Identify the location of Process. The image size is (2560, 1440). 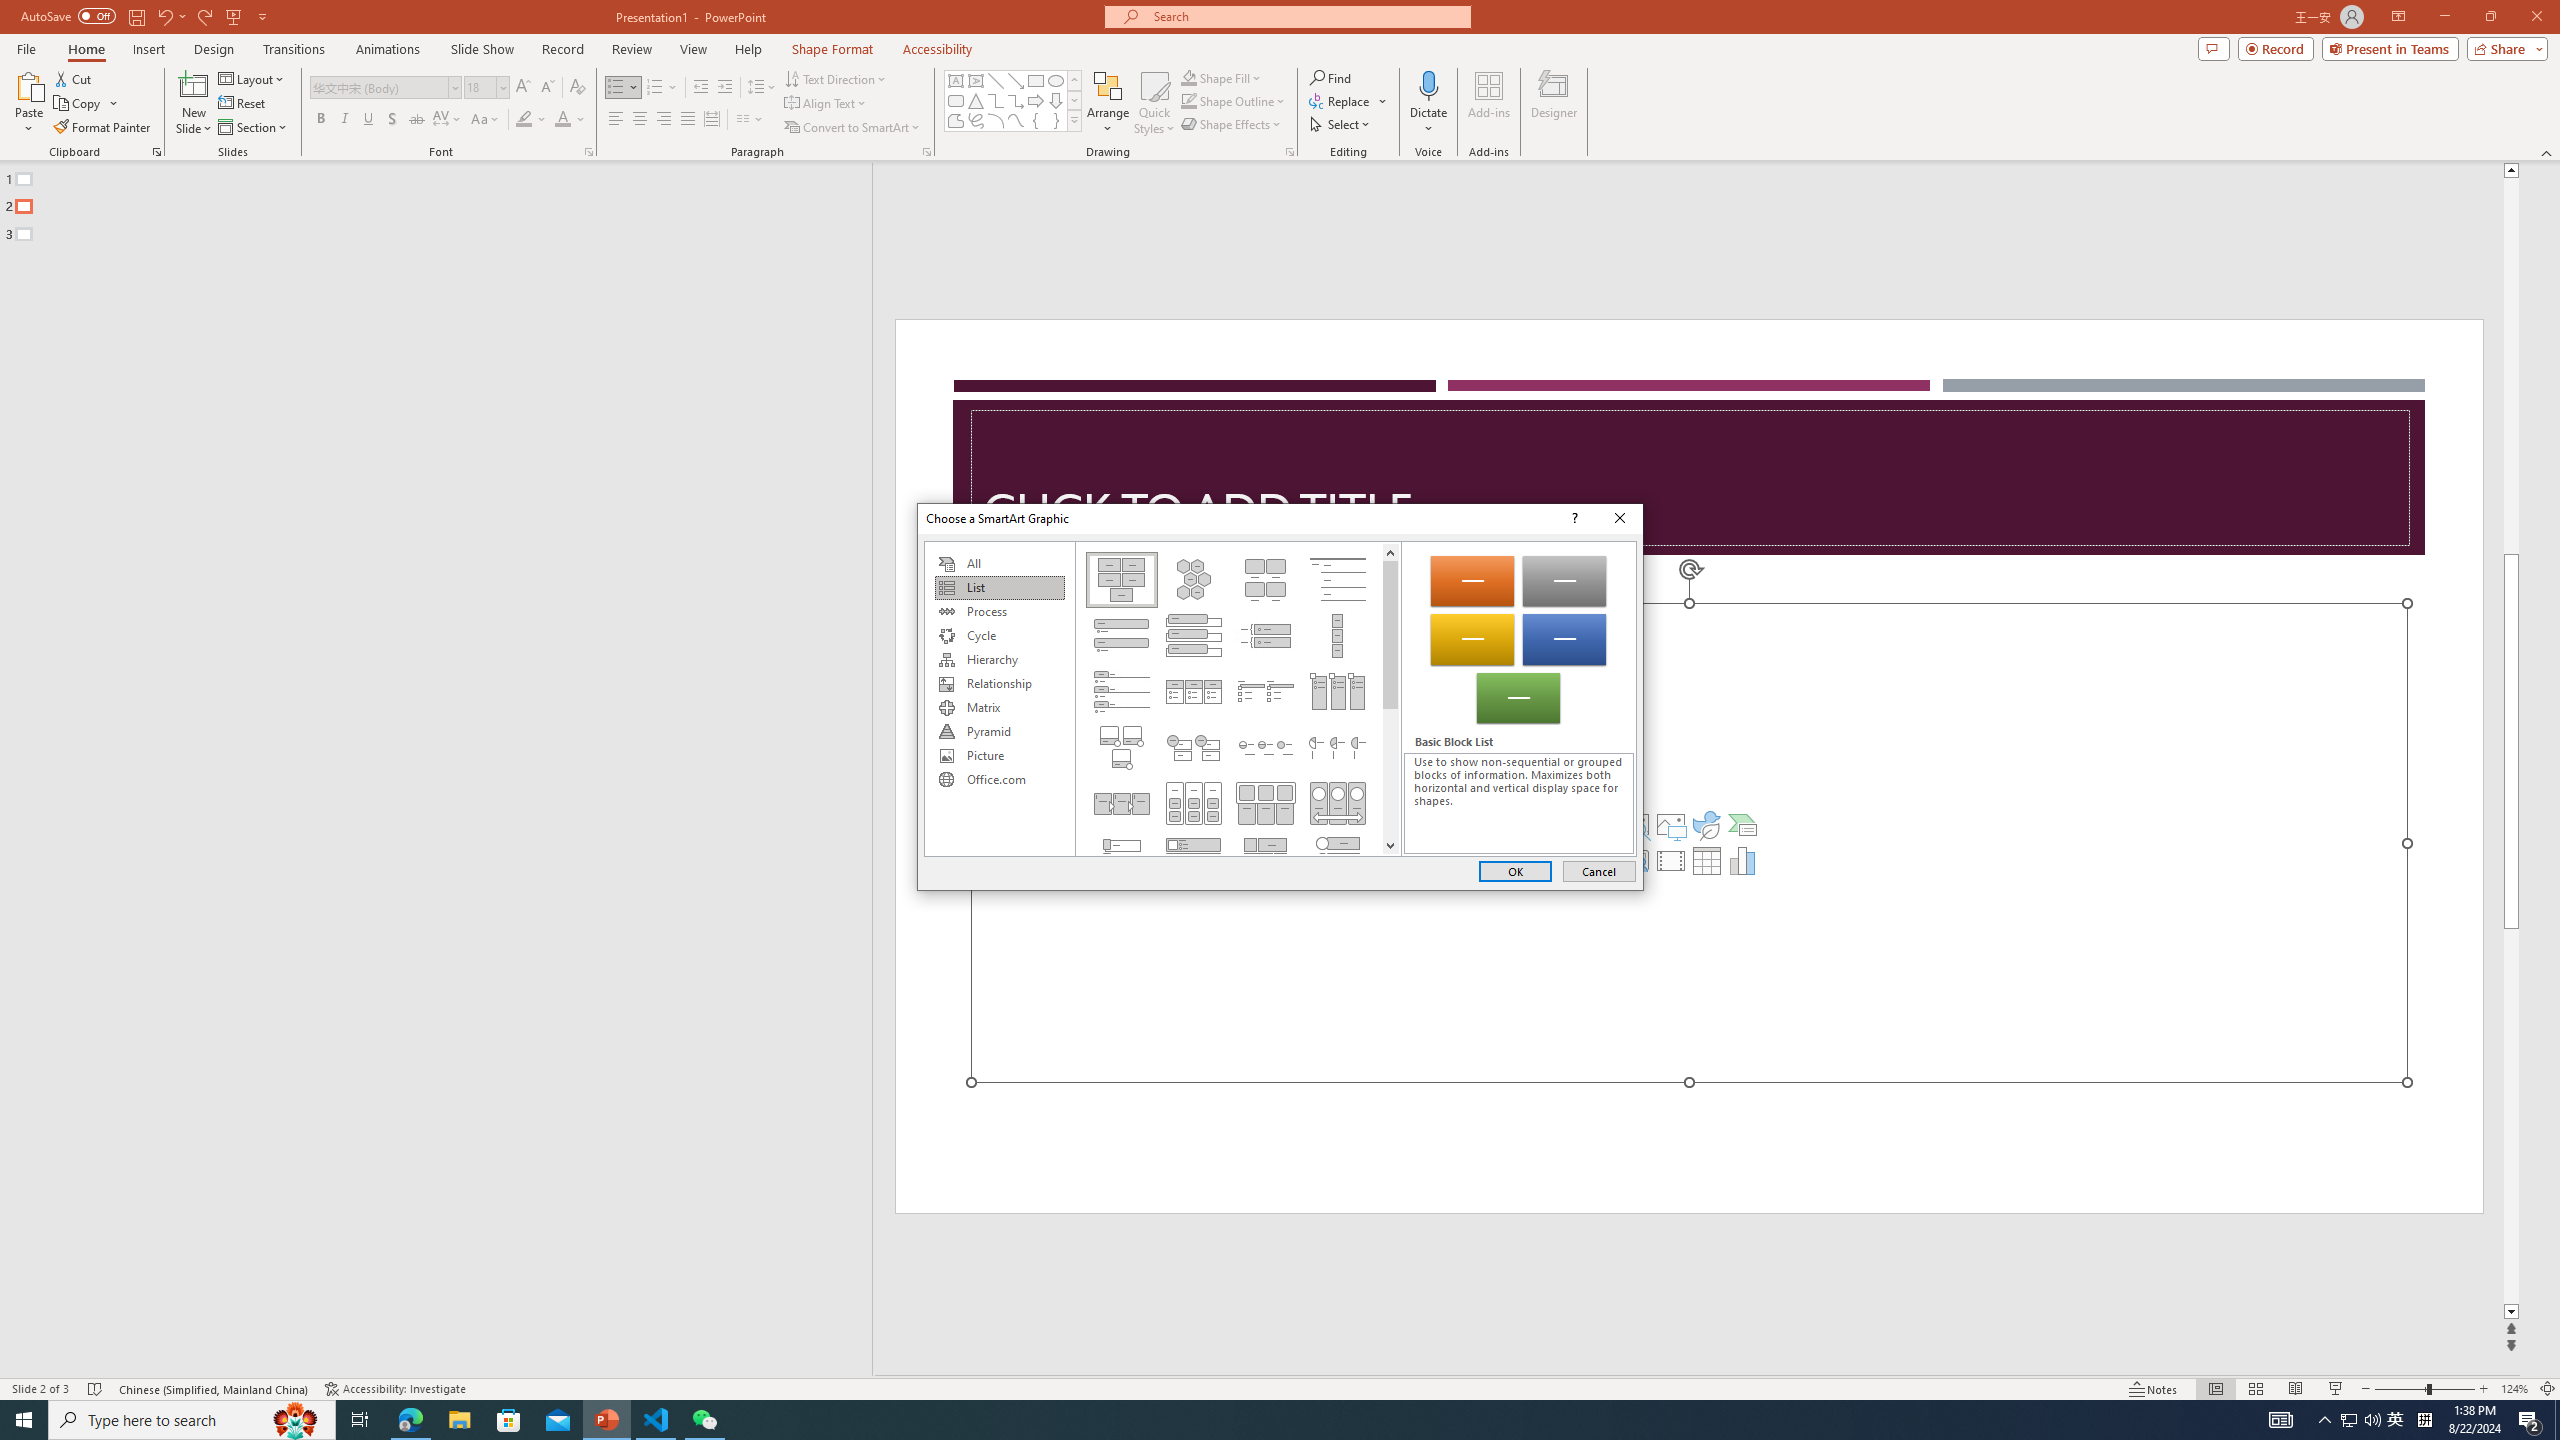
(999, 612).